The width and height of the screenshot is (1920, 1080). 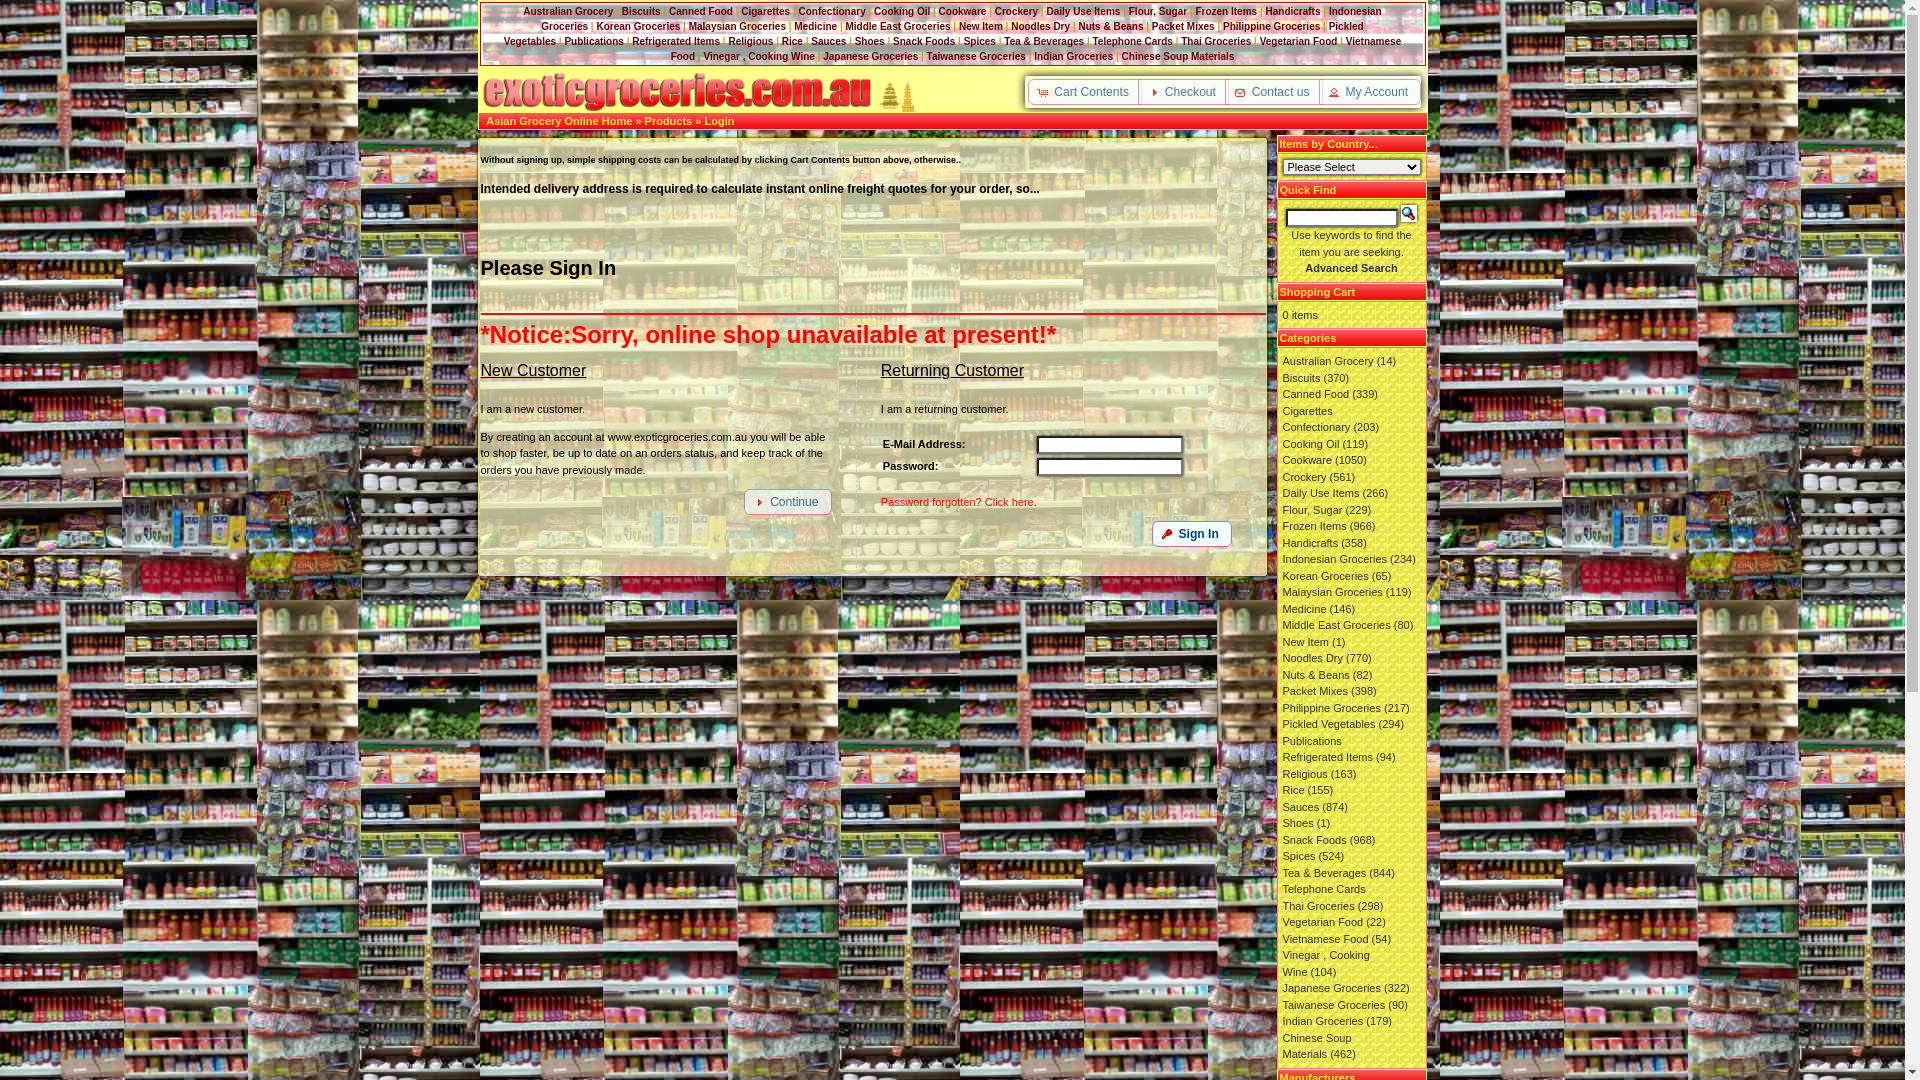 What do you see at coordinates (559, 121) in the screenshot?
I see `Asian Grocery Online Home` at bounding box center [559, 121].